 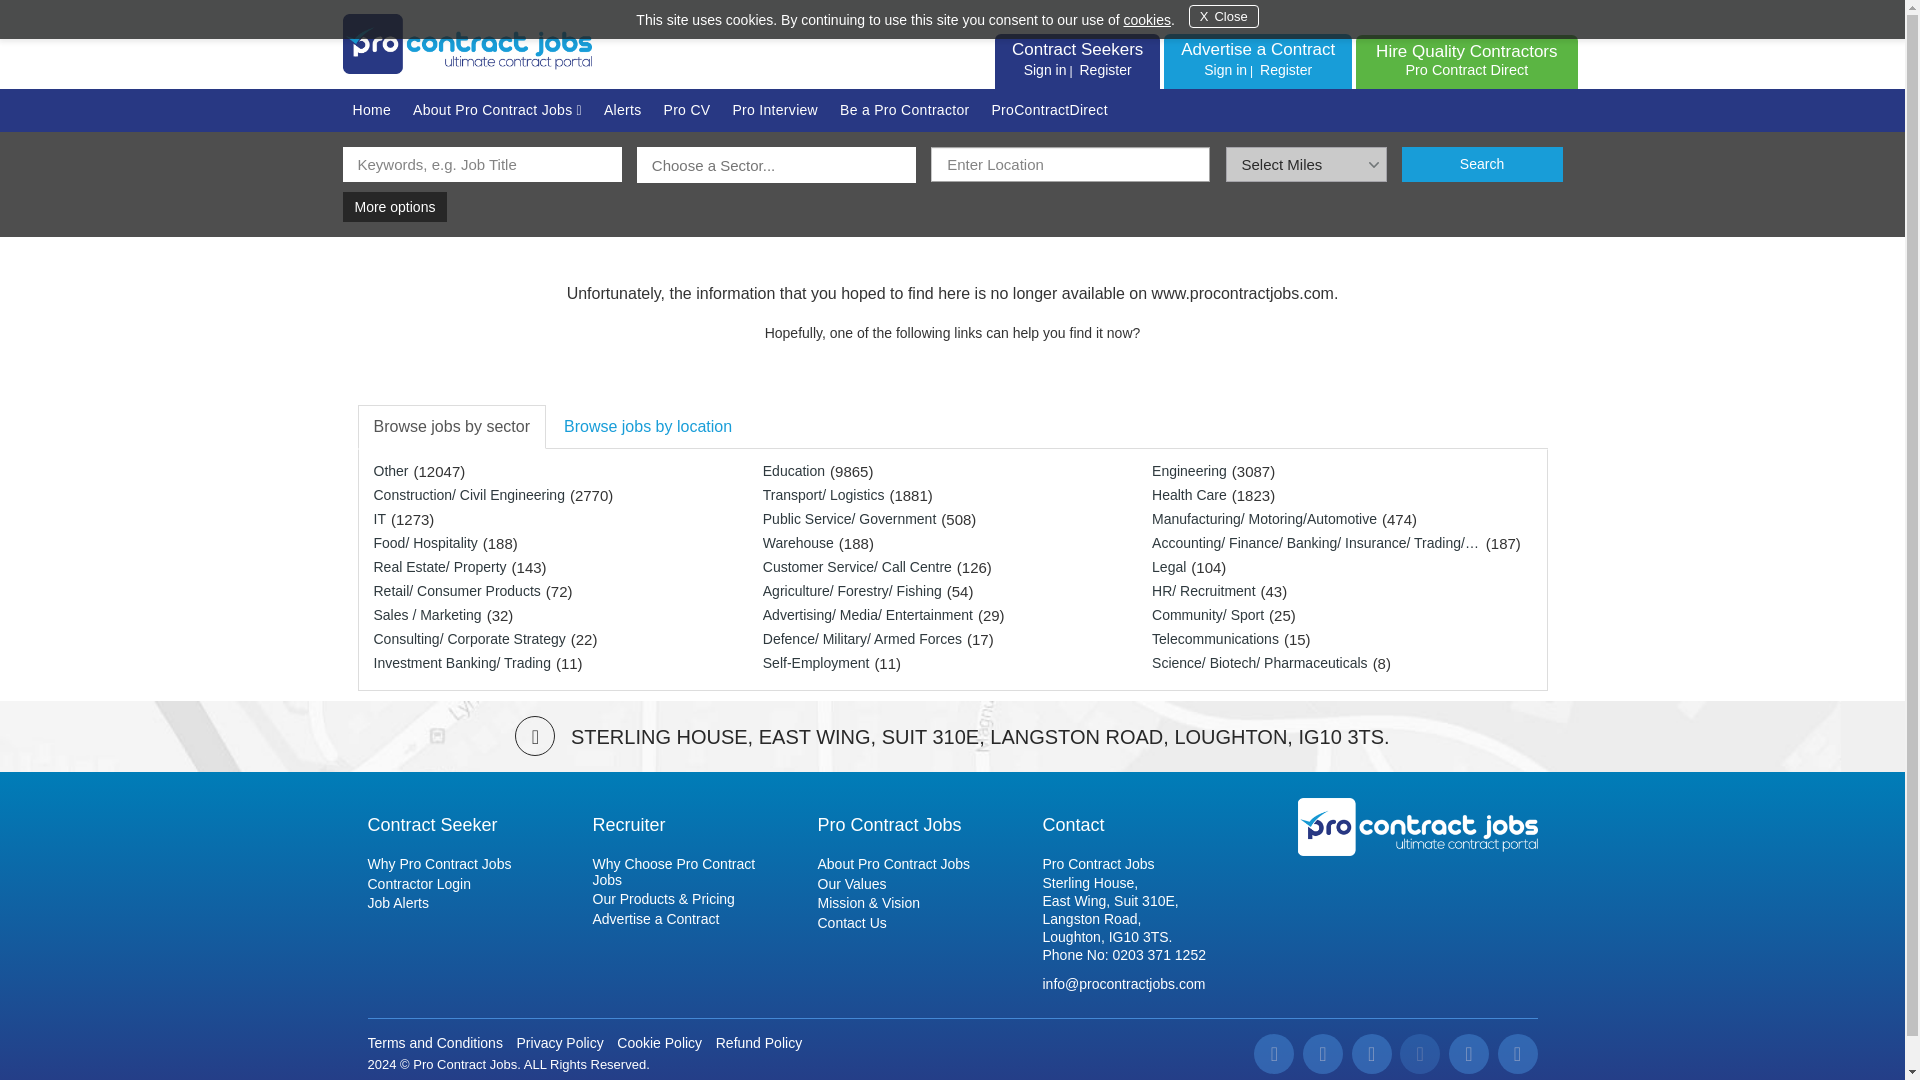 What do you see at coordinates (1076, 49) in the screenshot?
I see `Contract Seekers` at bounding box center [1076, 49].